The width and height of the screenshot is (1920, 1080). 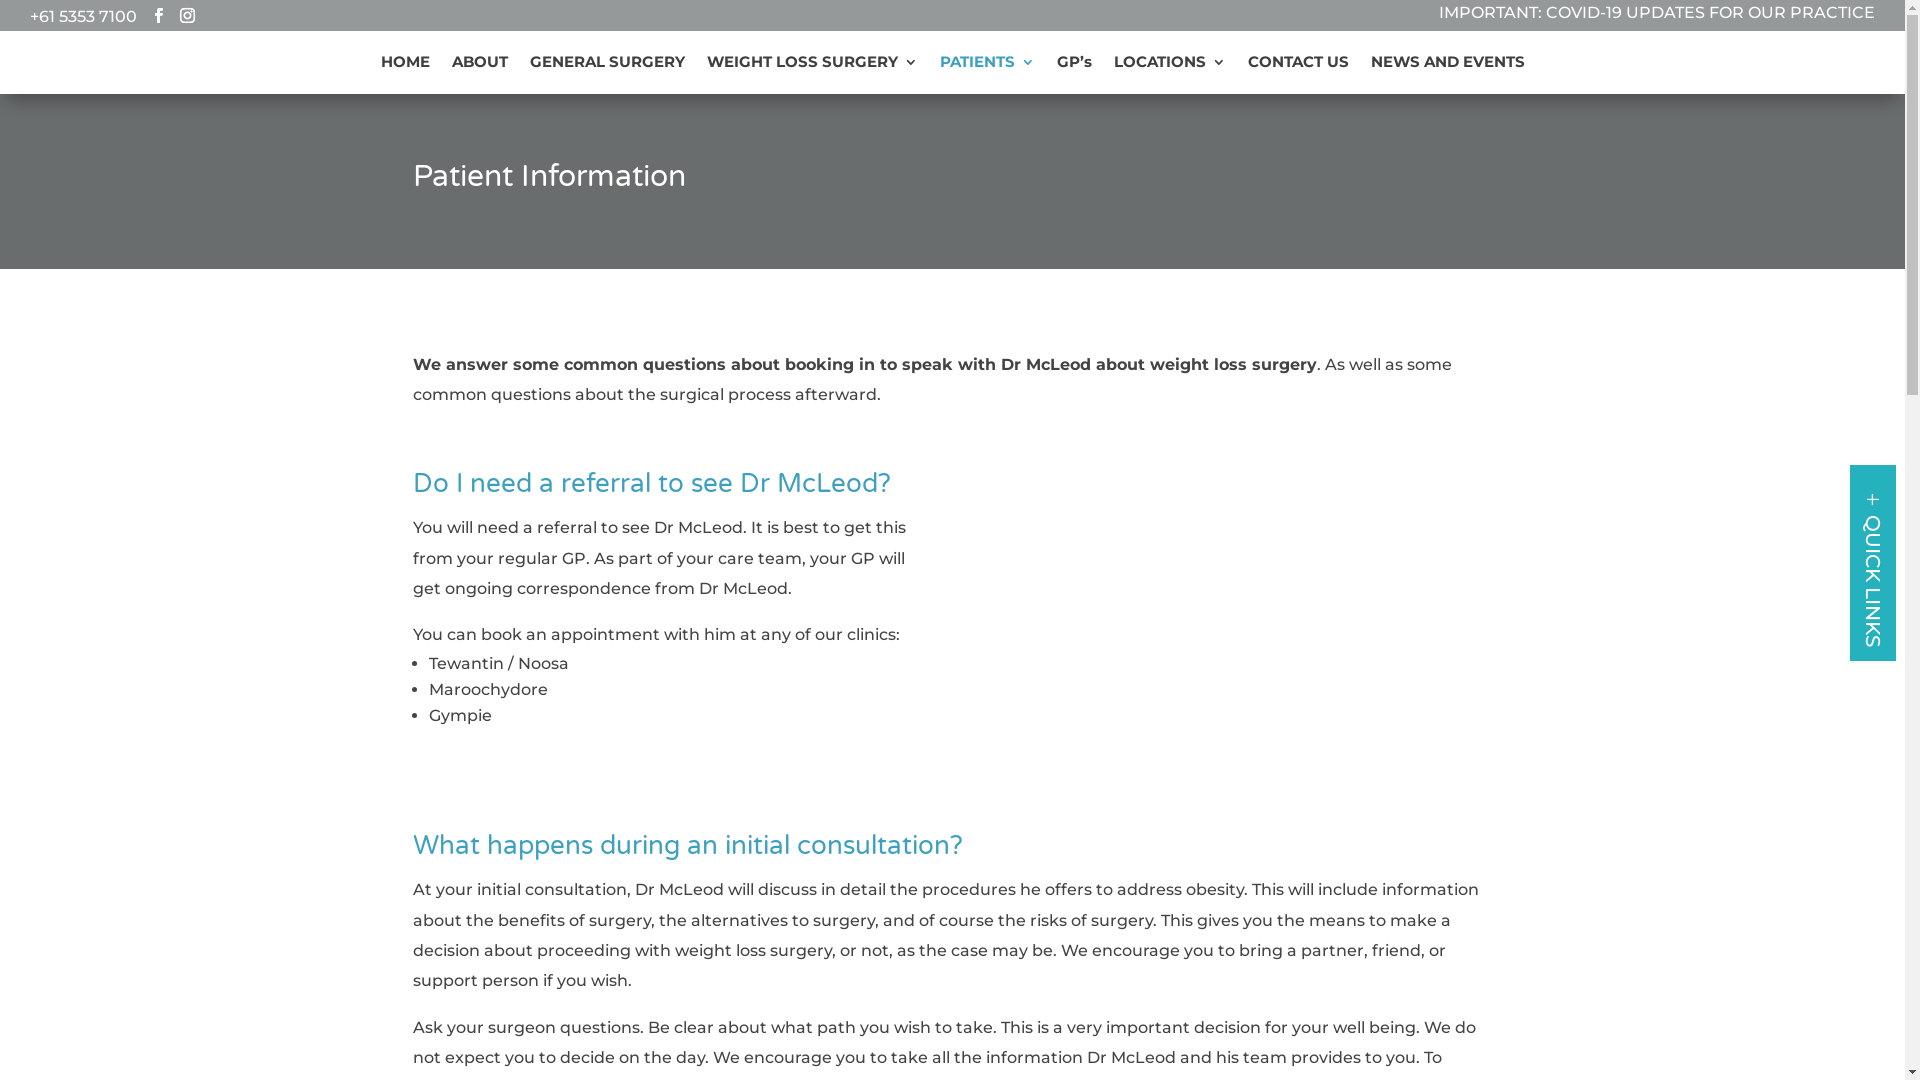 What do you see at coordinates (1447, 66) in the screenshot?
I see `NEWS AND EVENTS` at bounding box center [1447, 66].